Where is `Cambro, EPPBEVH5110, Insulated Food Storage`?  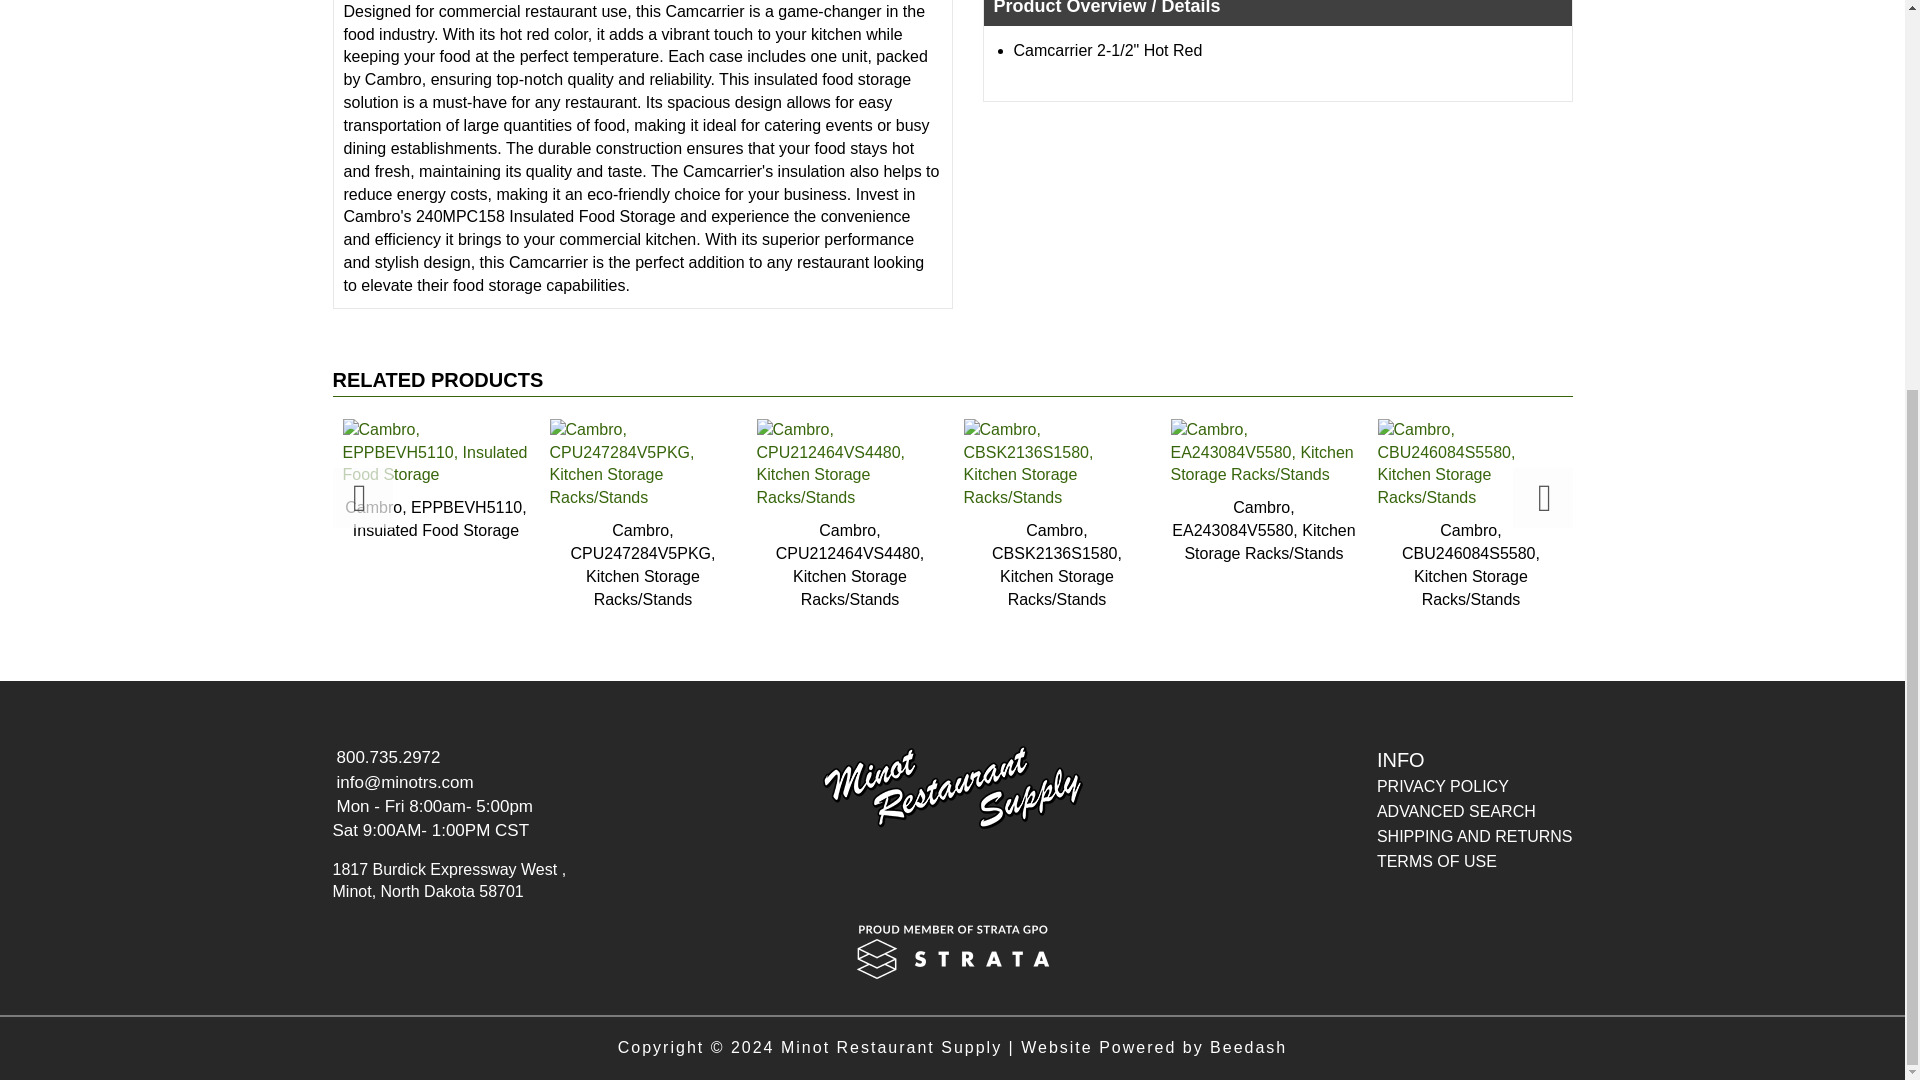
Cambro, EPPBEVH5110, Insulated Food Storage is located at coordinates (436, 480).